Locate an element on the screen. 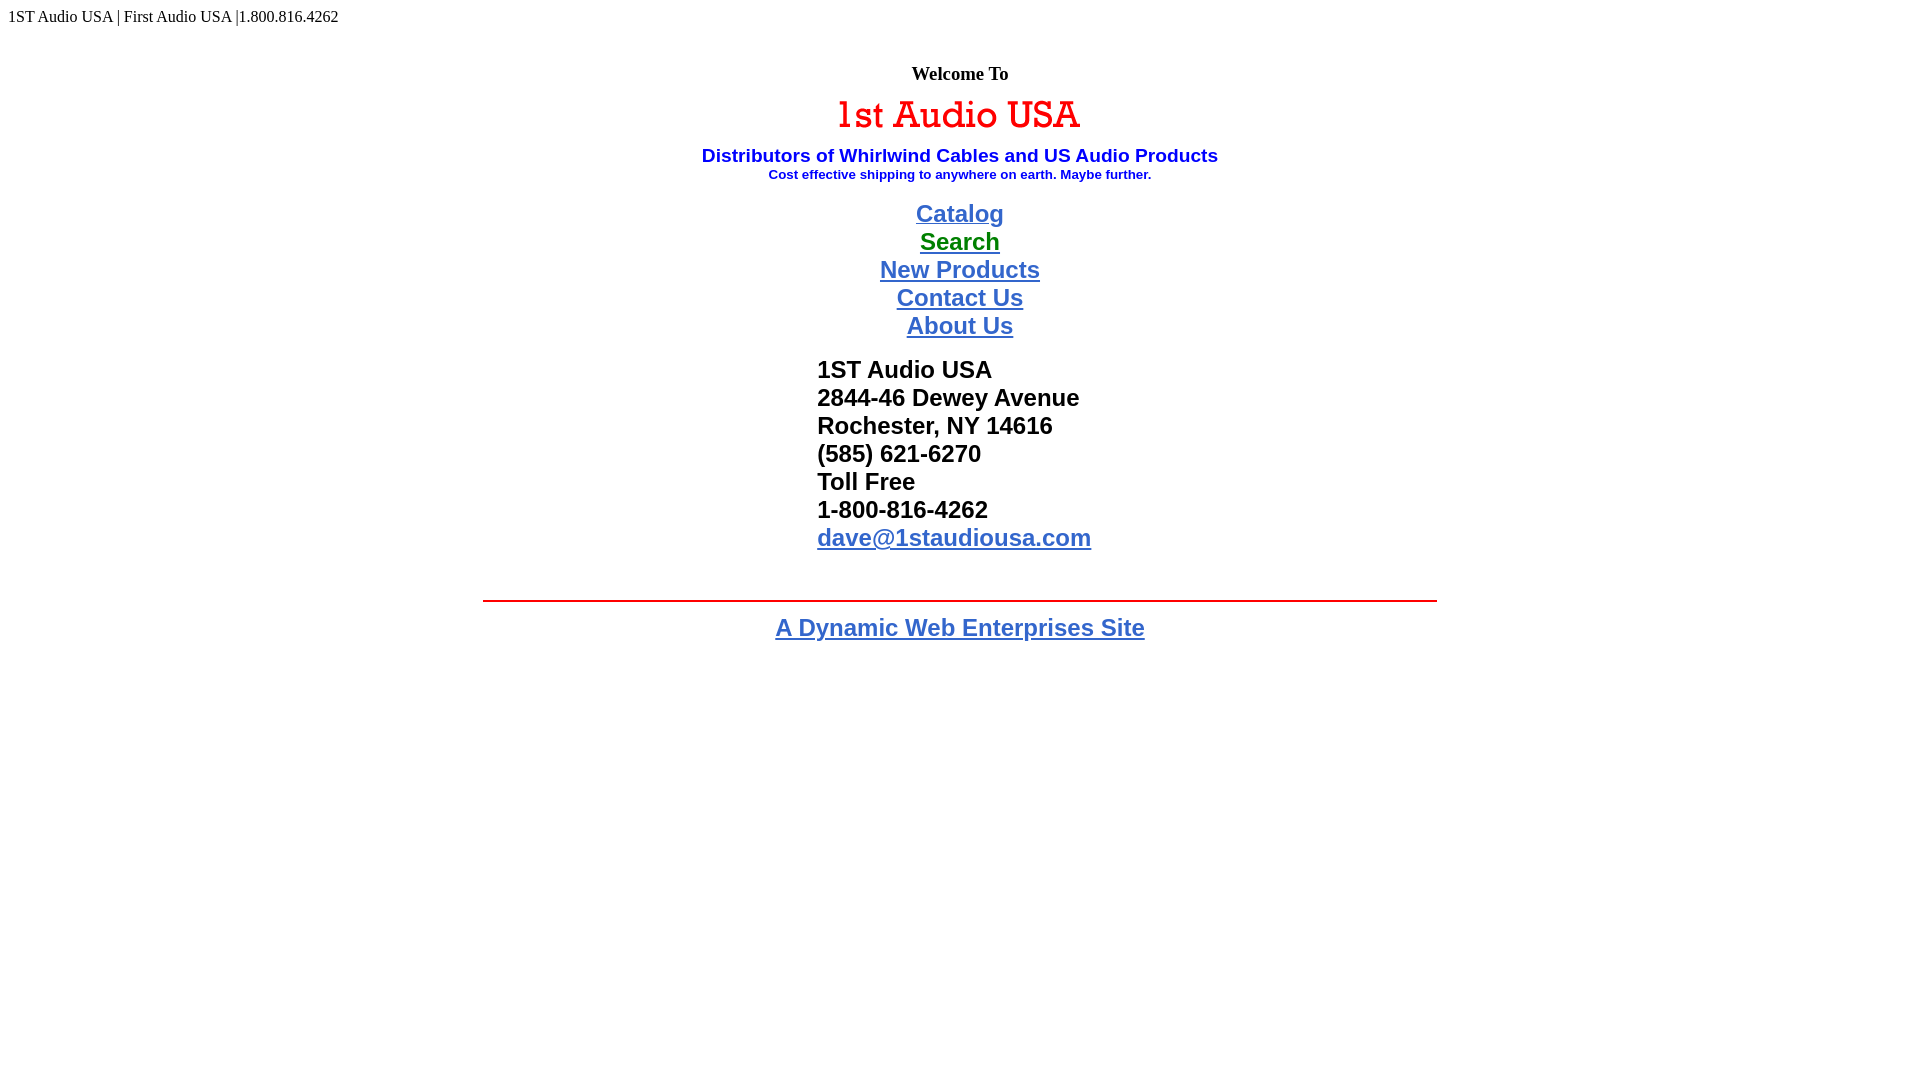 The image size is (1920, 1080). New Products is located at coordinates (960, 270).